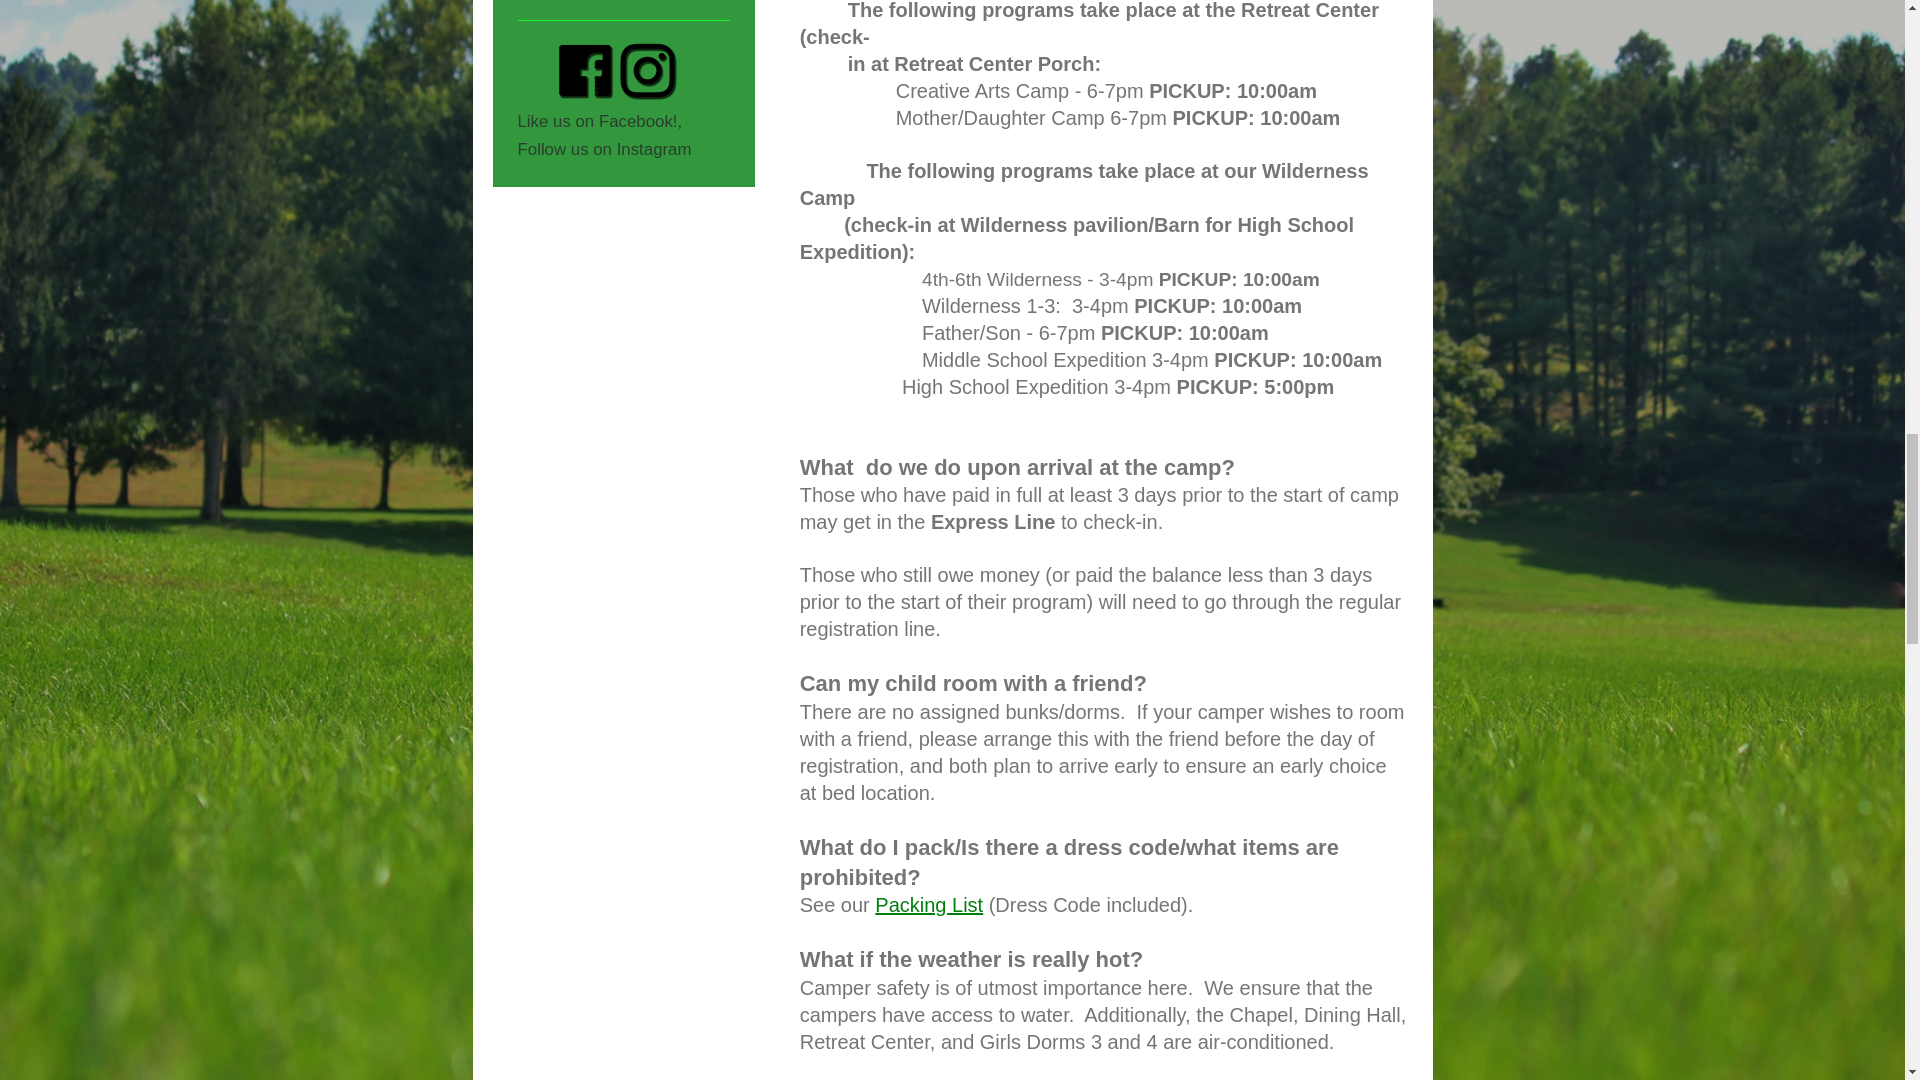 The image size is (1920, 1080). I want to click on Like us on Facebook!, Follow us on Instagram, so click(624, 82).